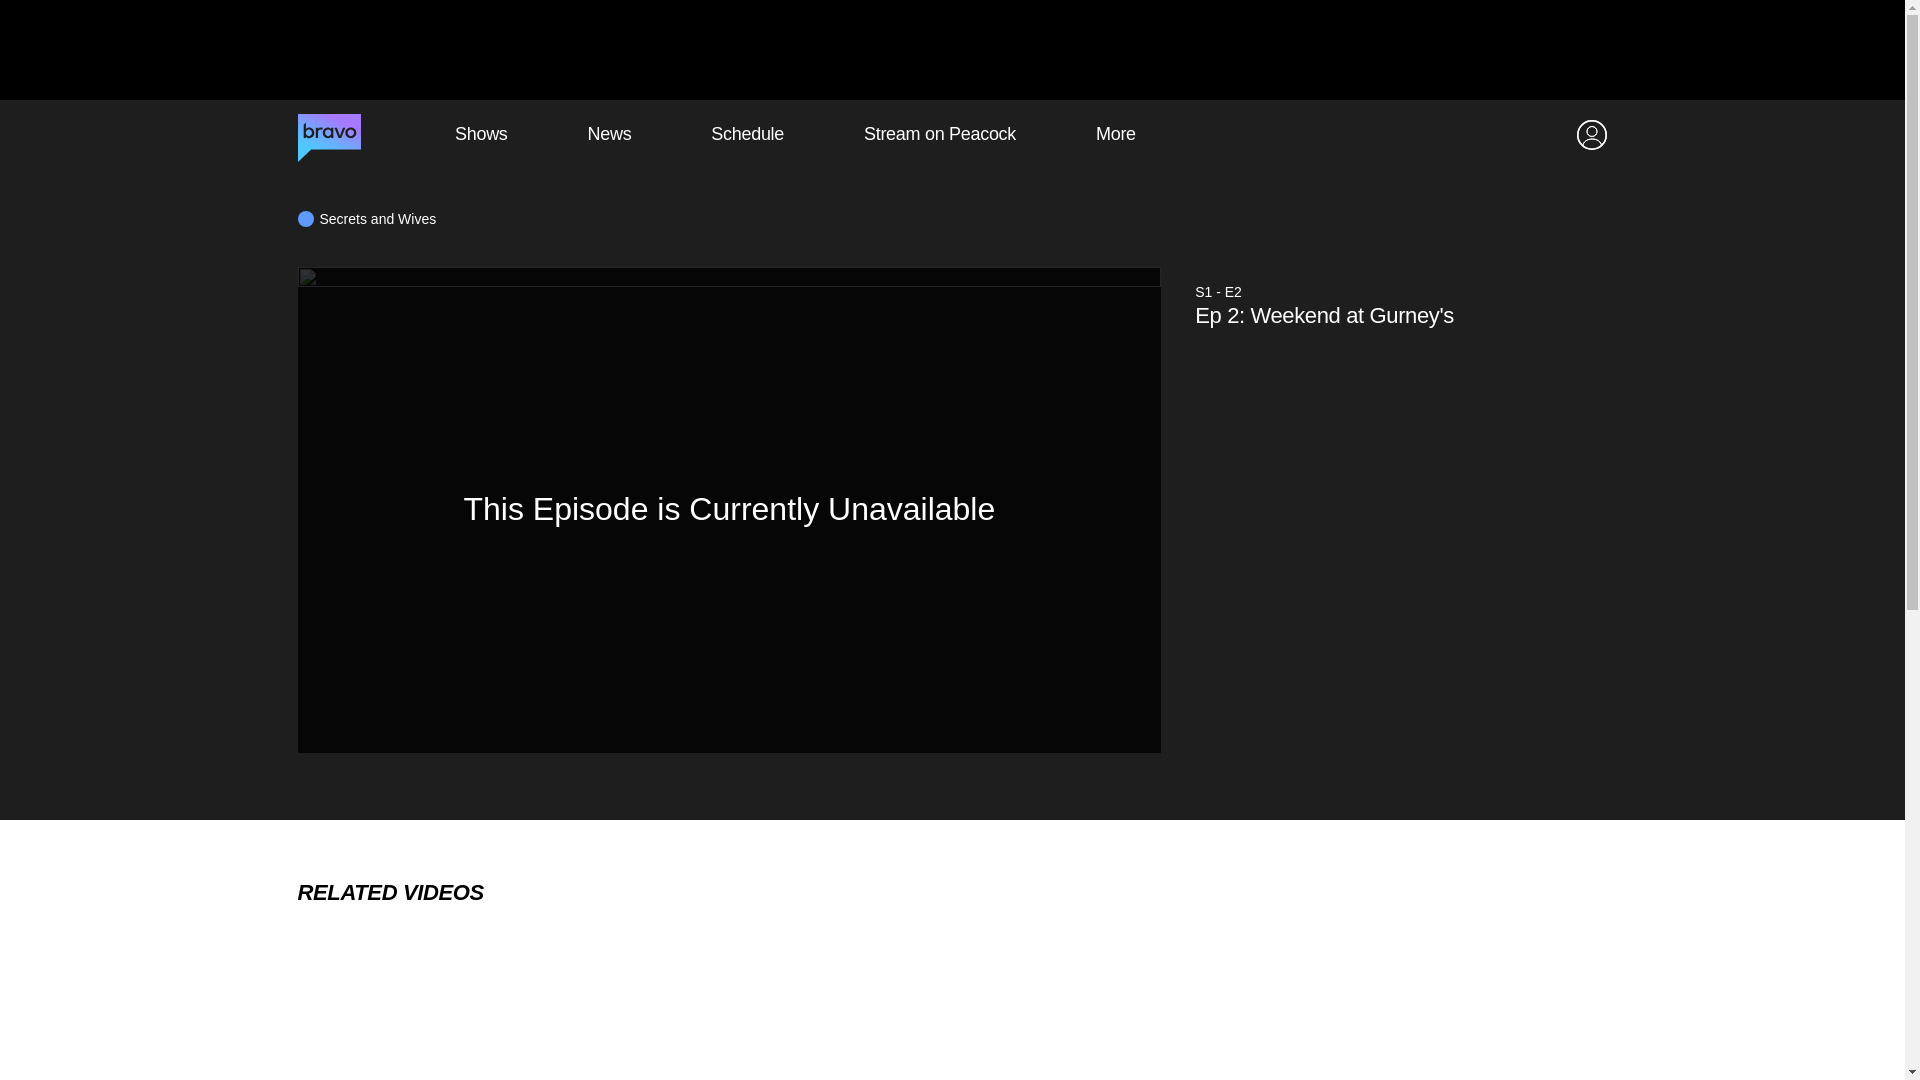 The width and height of the screenshot is (1920, 1080). I want to click on More, so click(1116, 134).